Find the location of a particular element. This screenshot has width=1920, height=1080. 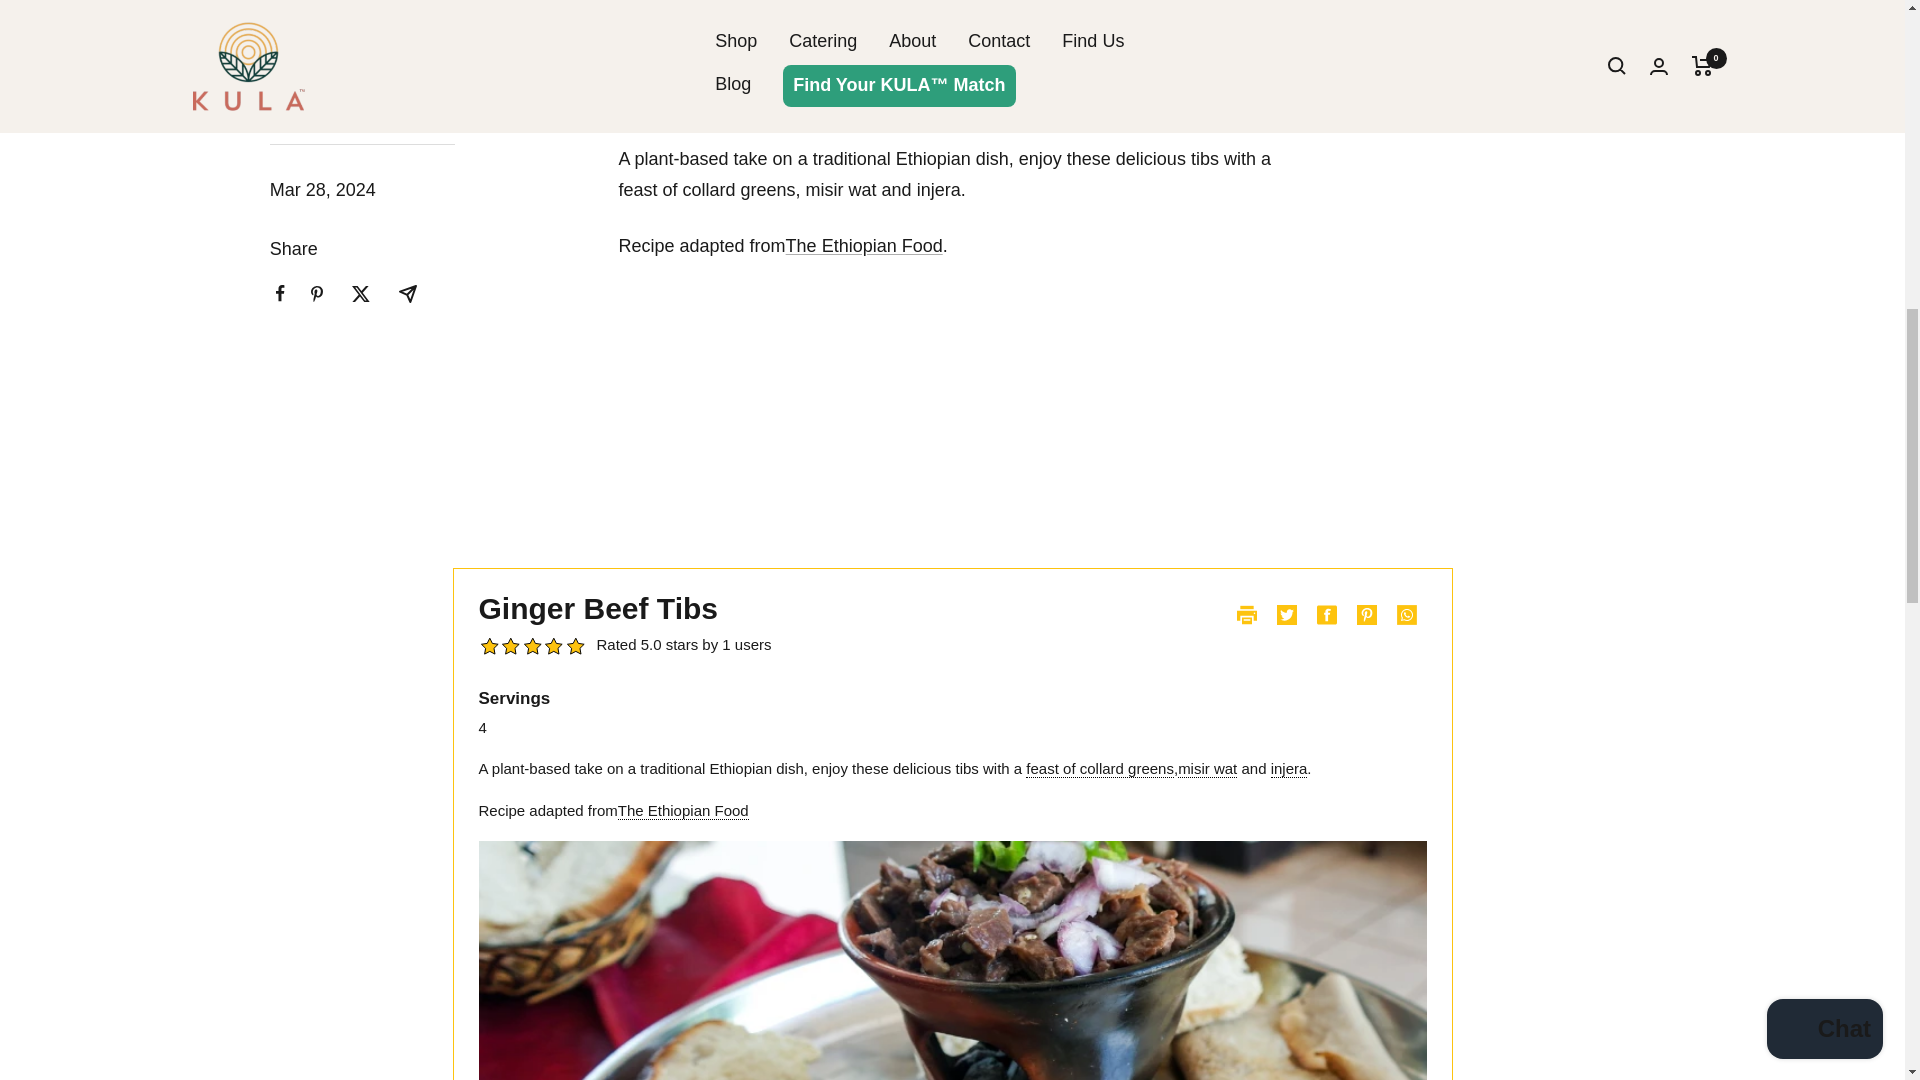

feast of collard greens is located at coordinates (1099, 768).